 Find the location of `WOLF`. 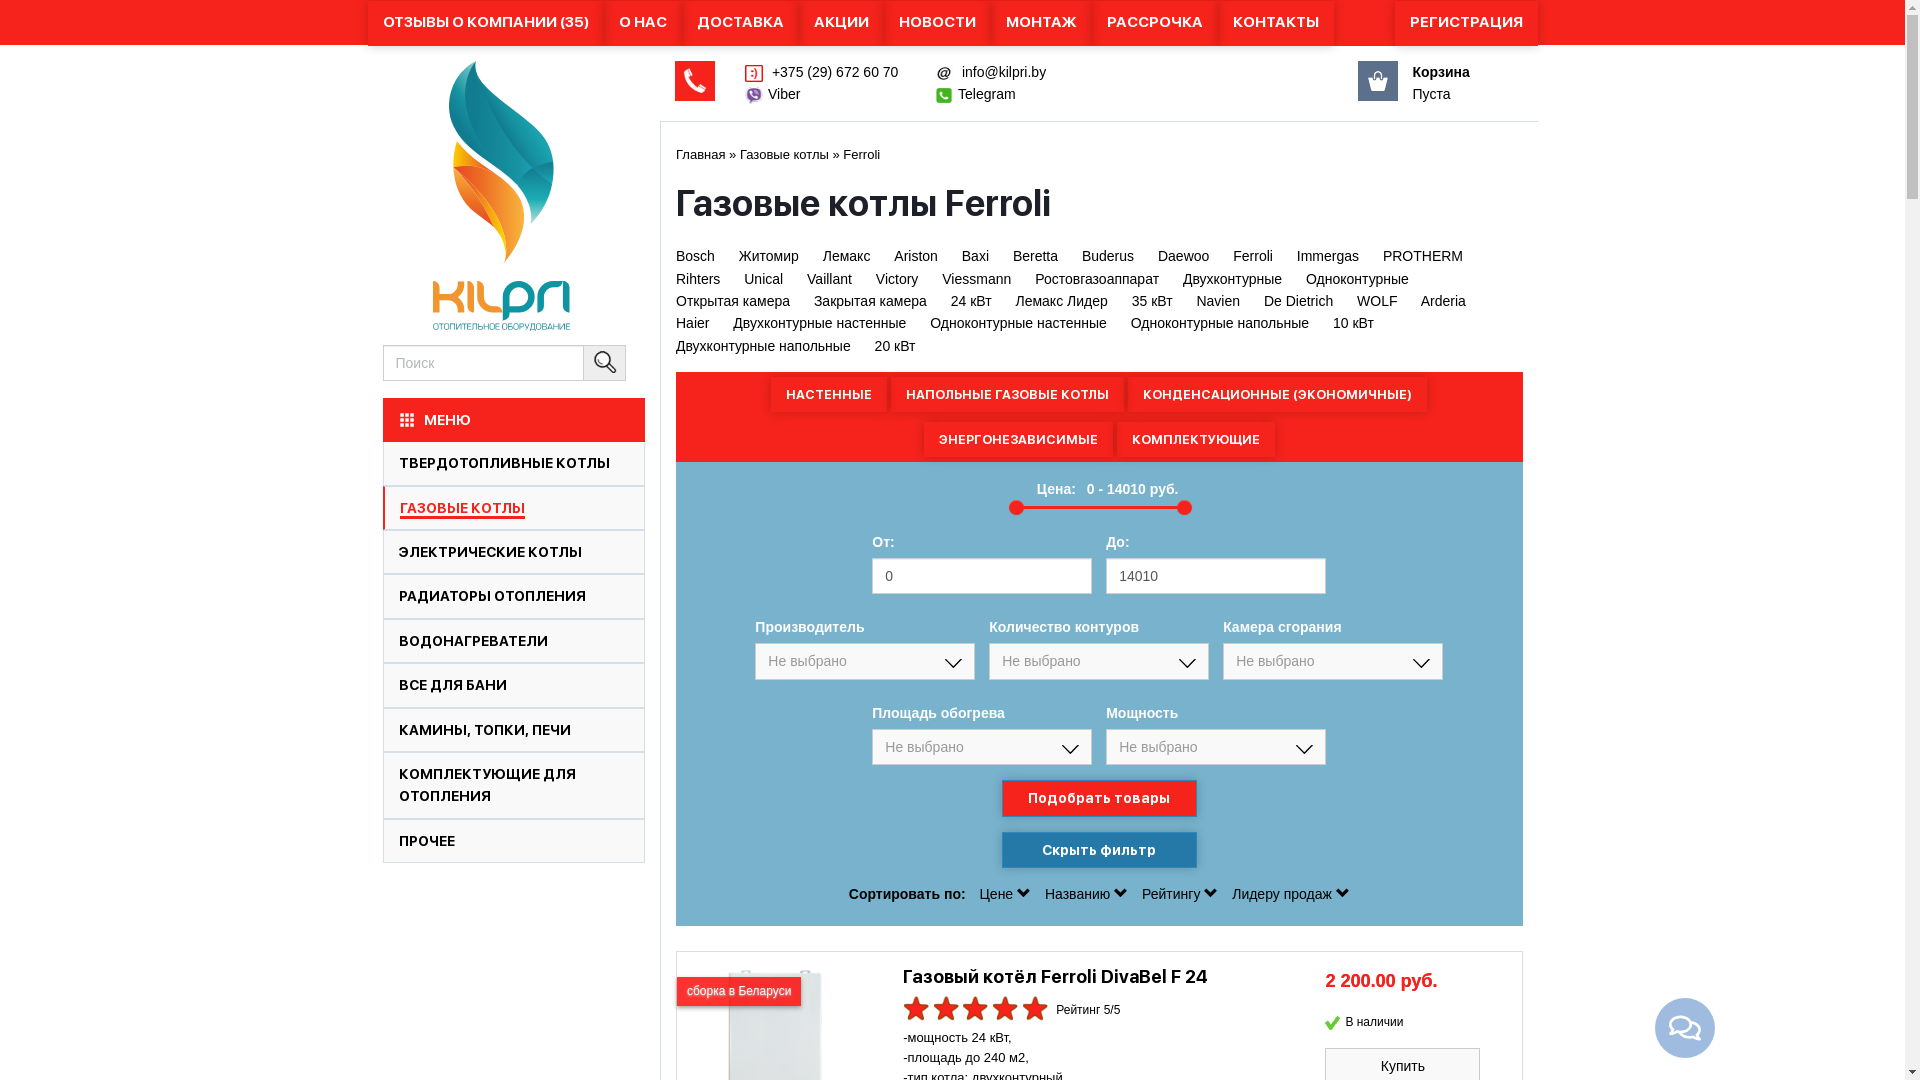

WOLF is located at coordinates (1377, 301).